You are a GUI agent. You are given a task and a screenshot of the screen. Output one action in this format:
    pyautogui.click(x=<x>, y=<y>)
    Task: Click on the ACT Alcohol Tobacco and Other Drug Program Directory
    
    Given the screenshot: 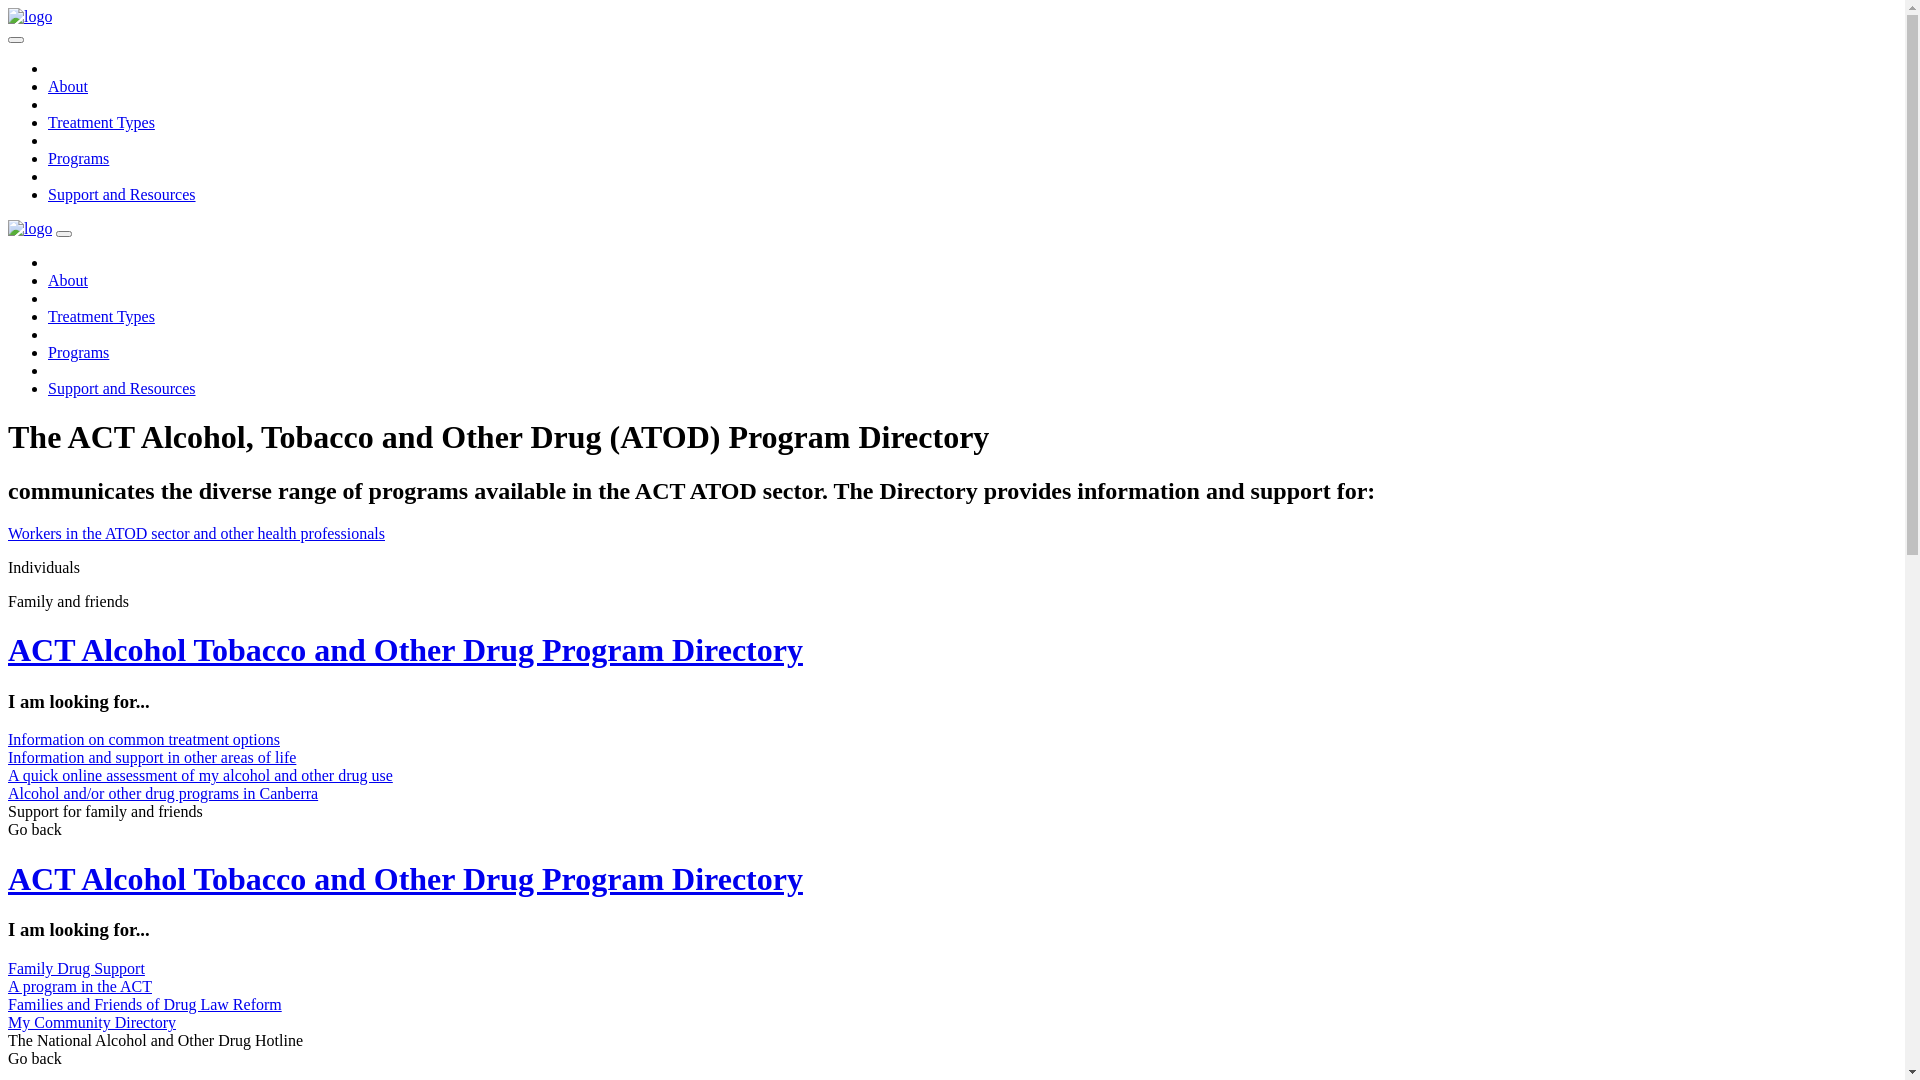 What is the action you would take?
    pyautogui.click(x=952, y=880)
    